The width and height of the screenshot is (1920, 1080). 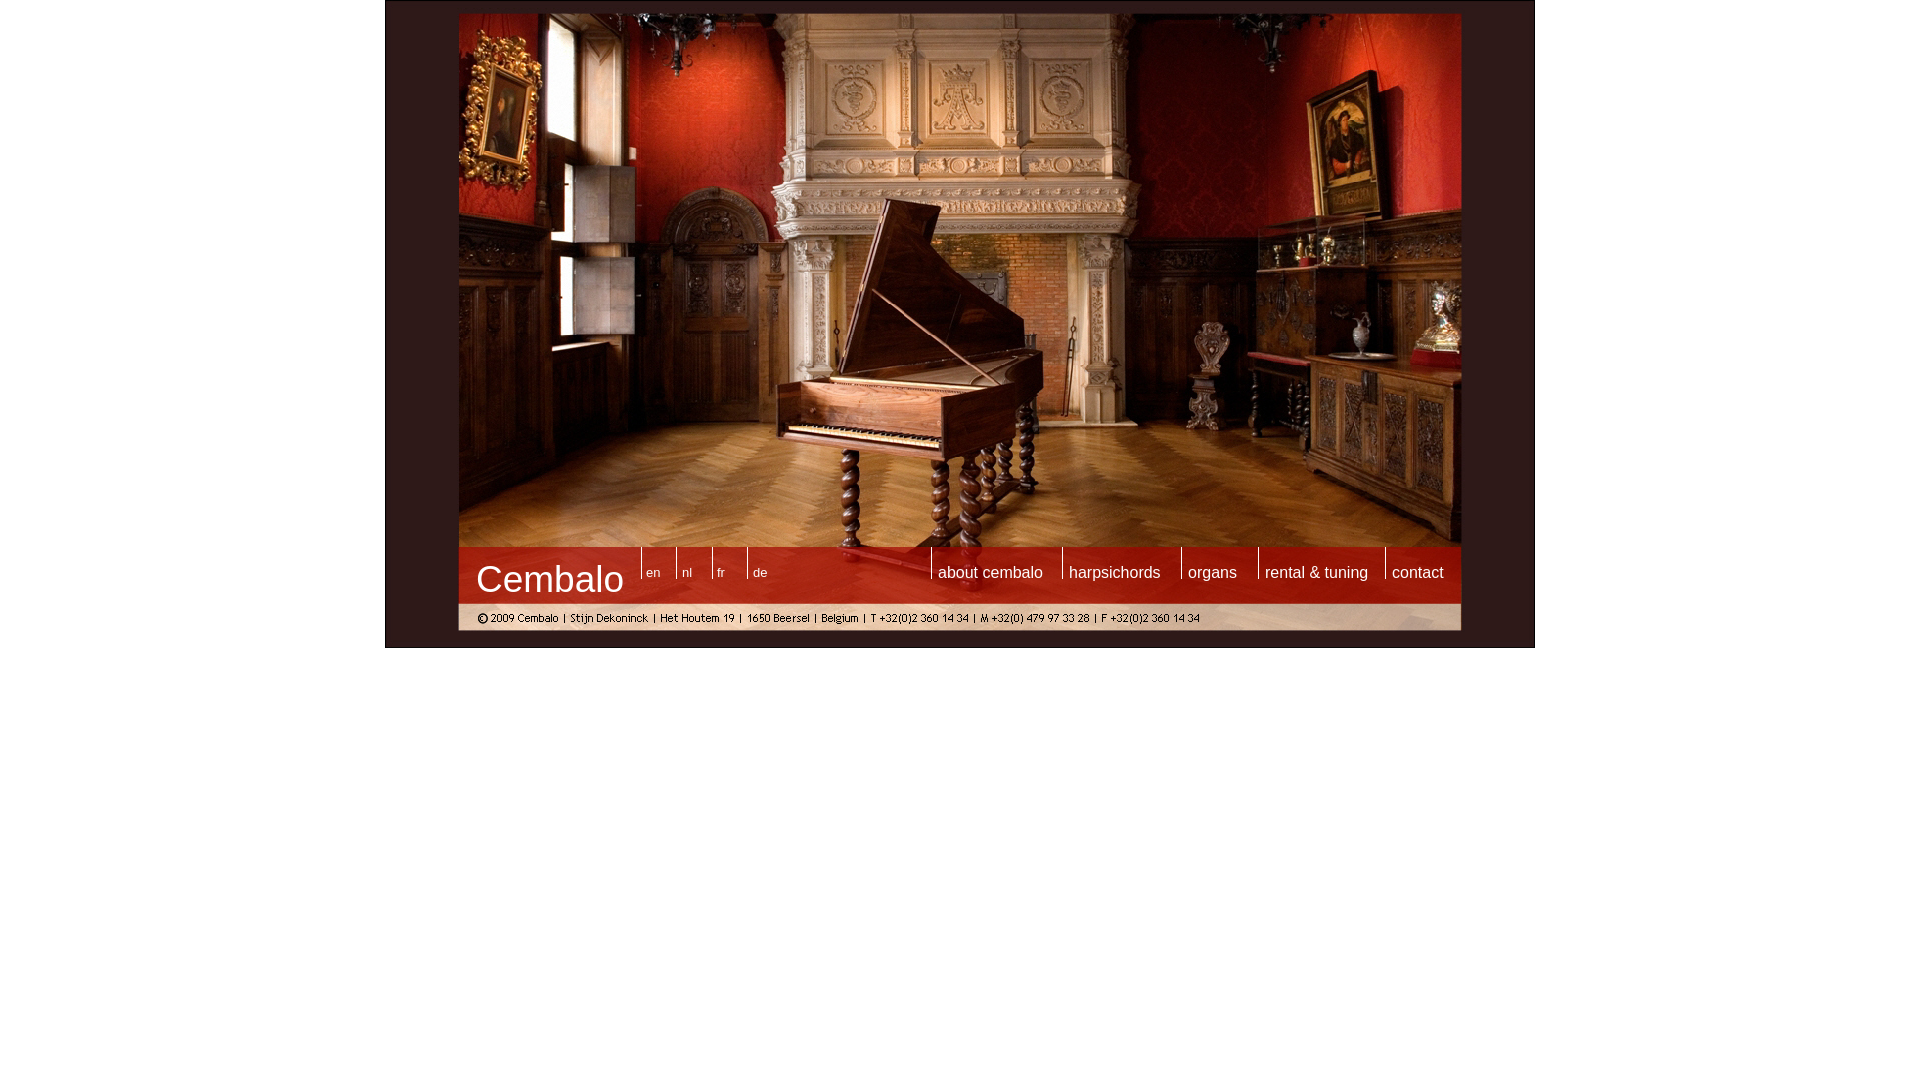 What do you see at coordinates (653, 572) in the screenshot?
I see `en` at bounding box center [653, 572].